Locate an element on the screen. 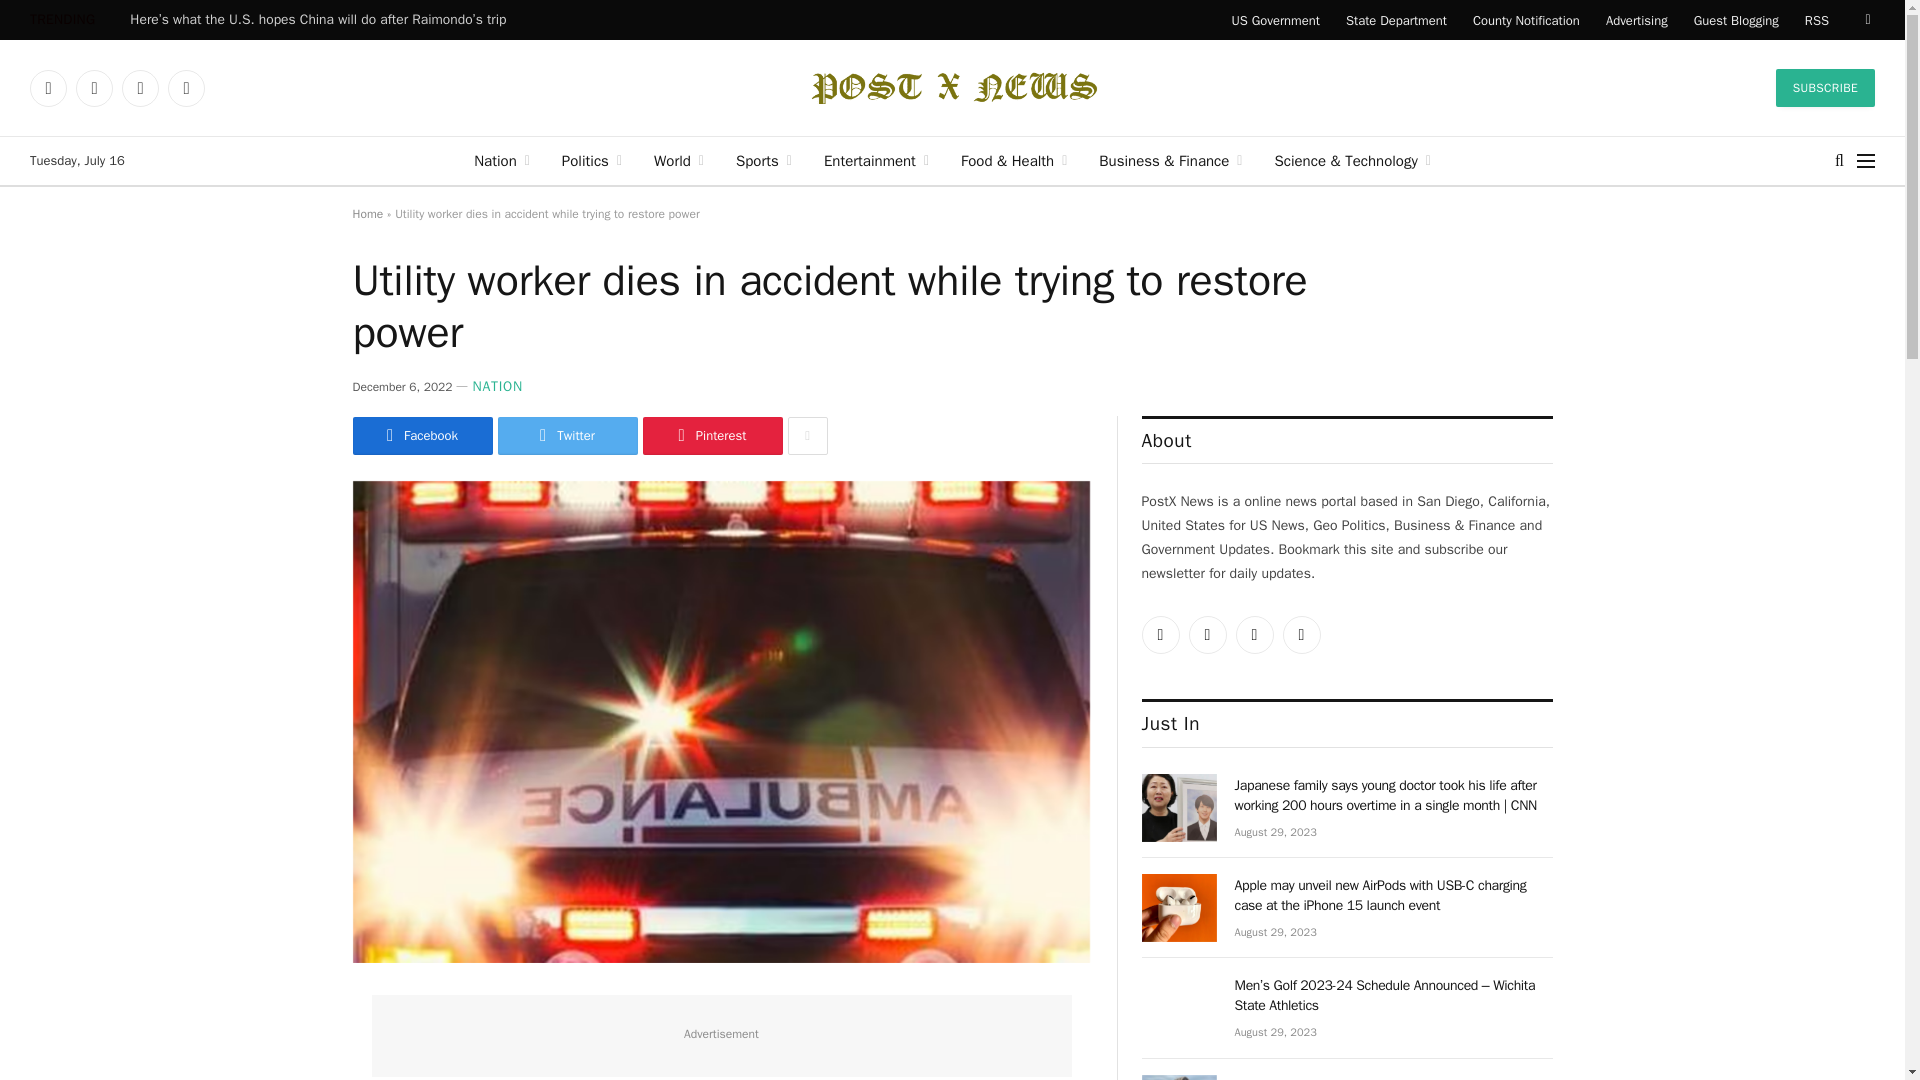 The image size is (1920, 1080). Advertising is located at coordinates (1637, 20).